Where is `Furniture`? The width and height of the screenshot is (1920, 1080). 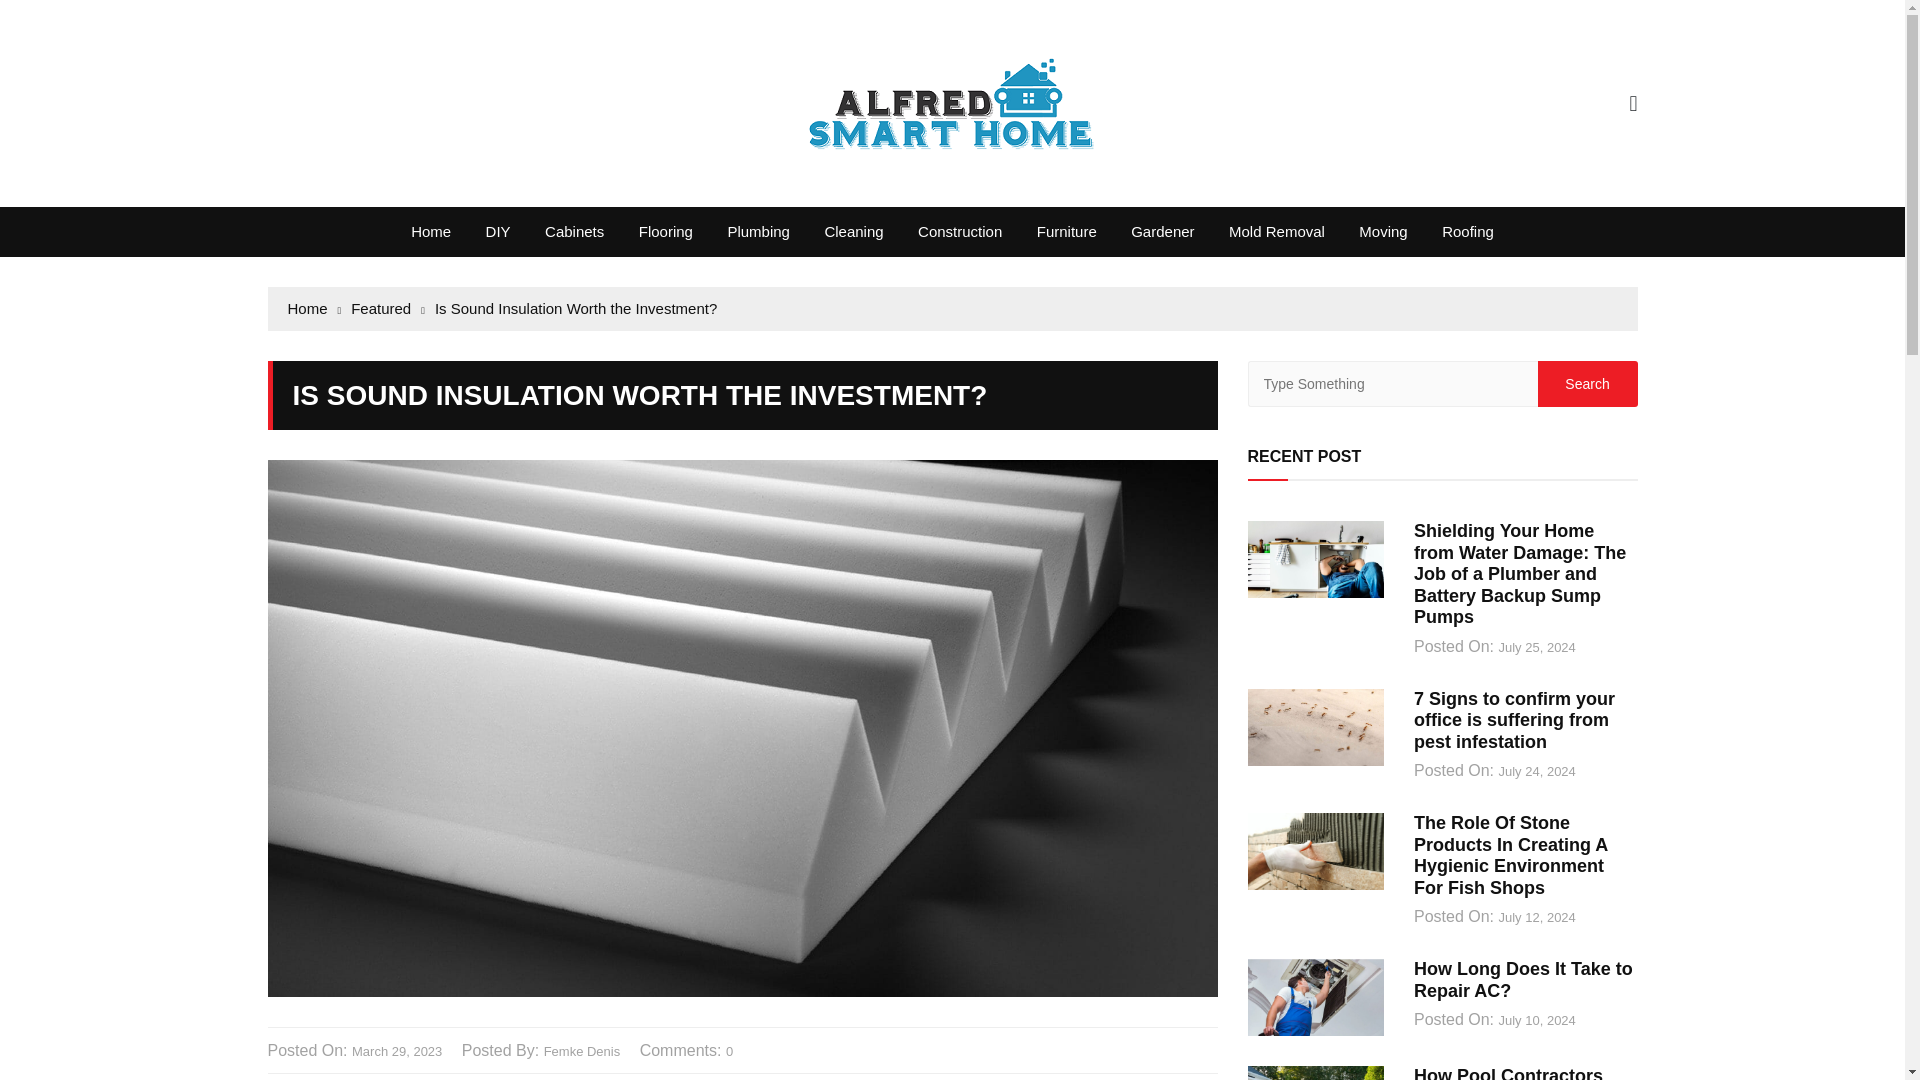
Furniture is located at coordinates (1066, 232).